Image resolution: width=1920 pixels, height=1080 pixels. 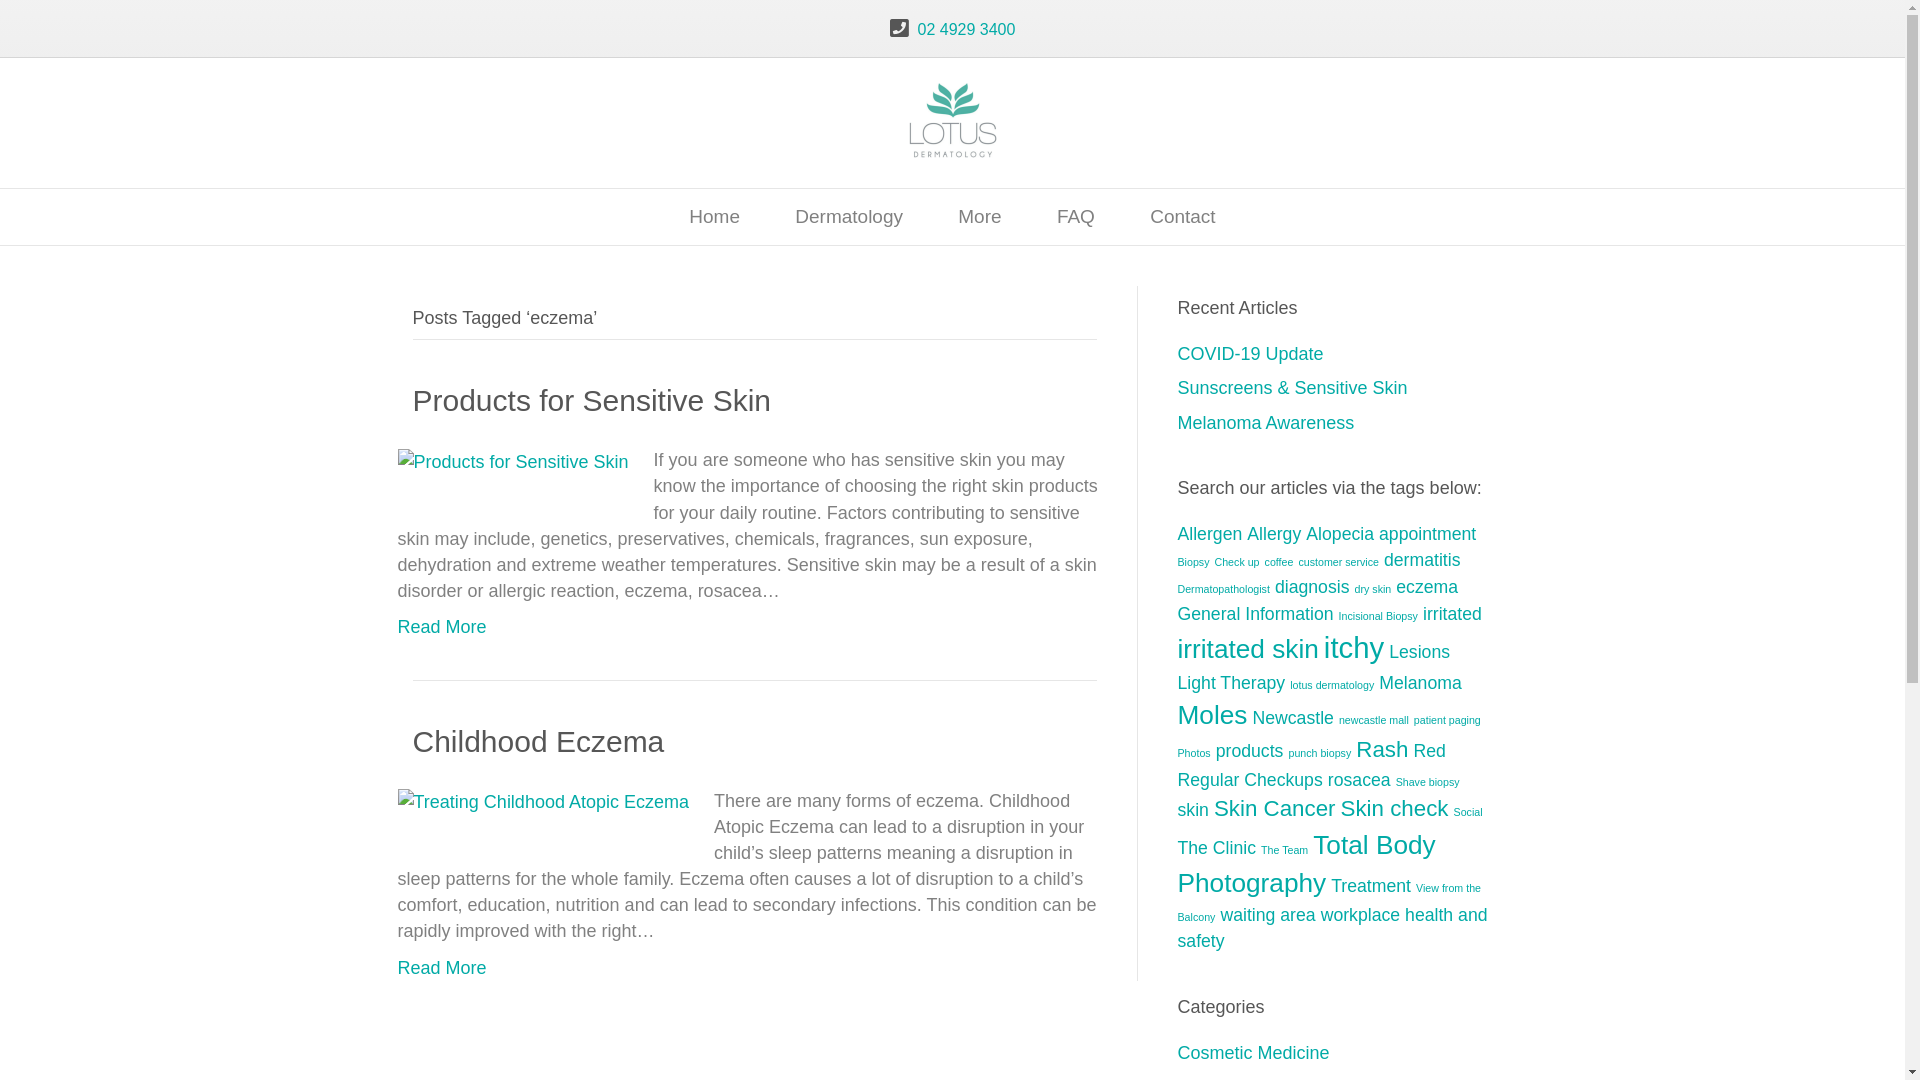 I want to click on irritated skin, so click(x=1248, y=649).